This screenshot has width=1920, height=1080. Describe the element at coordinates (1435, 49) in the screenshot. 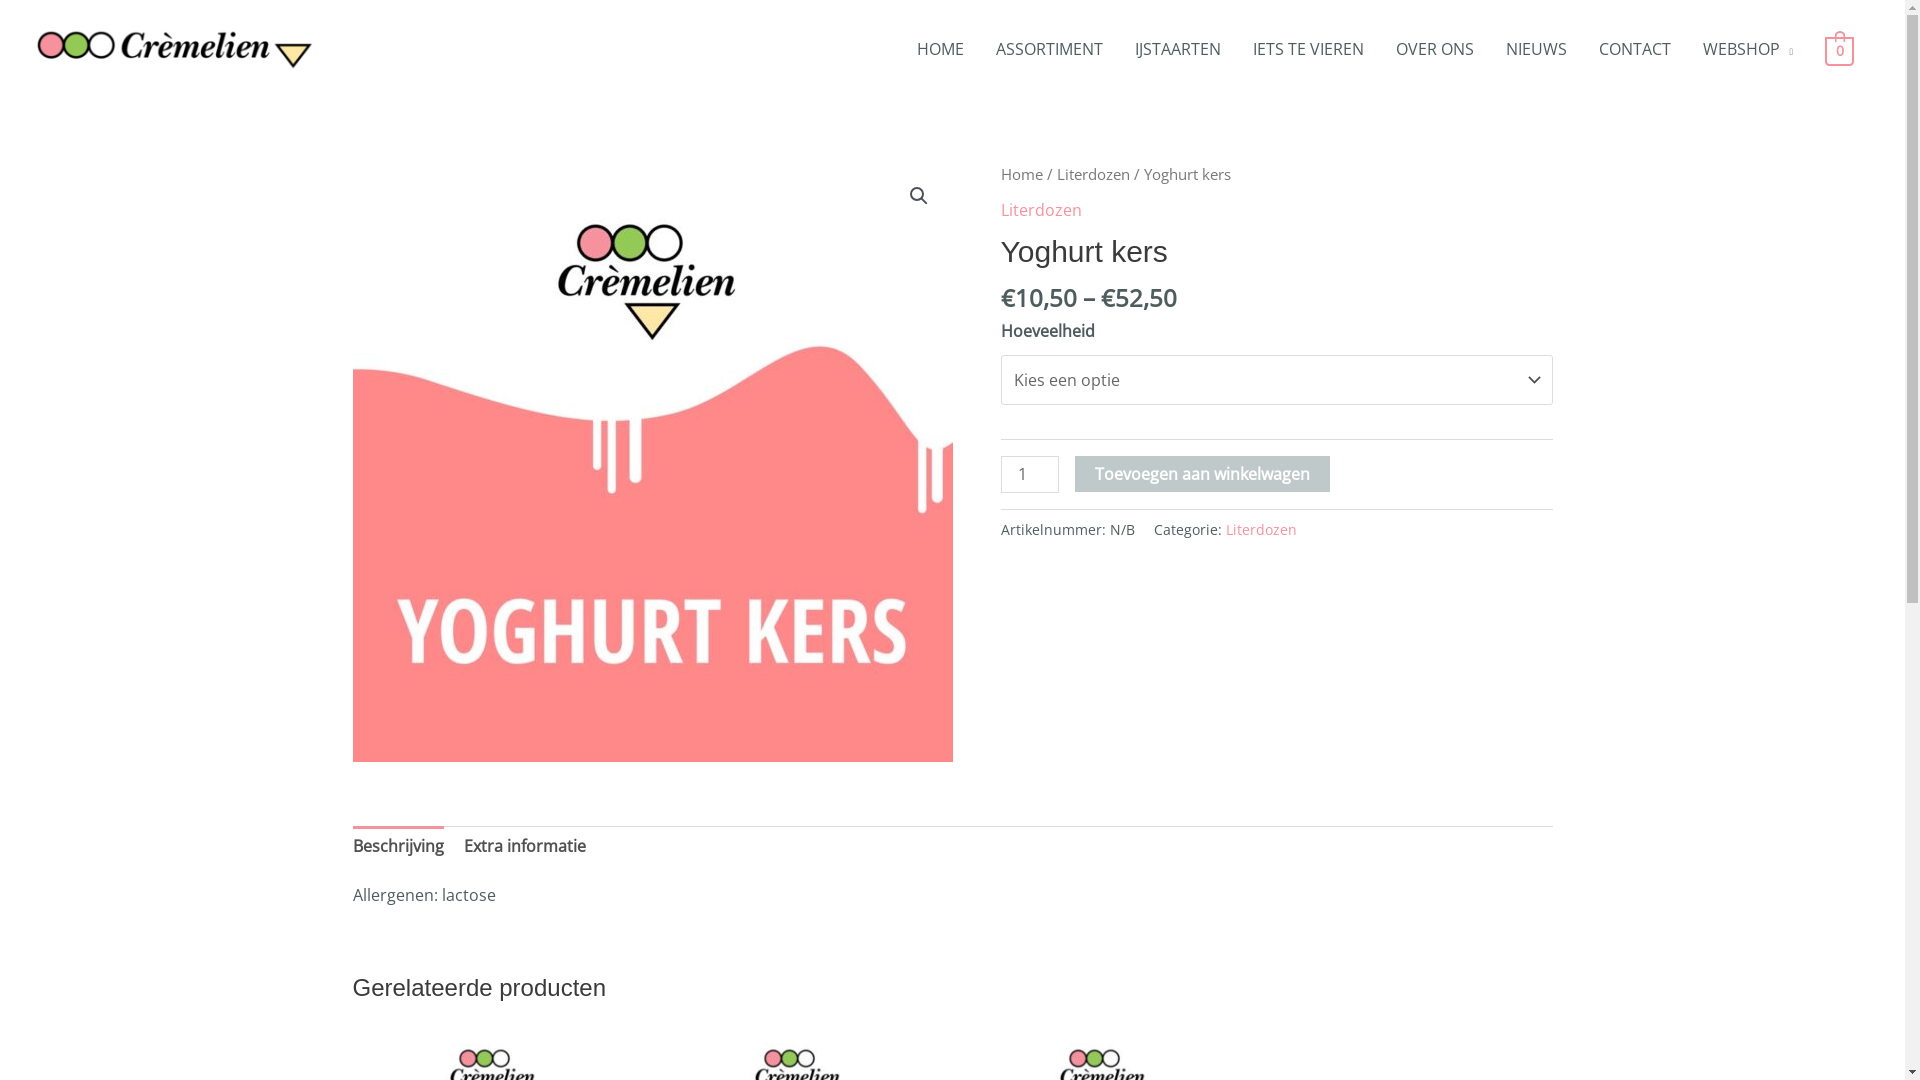

I see `OVER ONS` at that location.